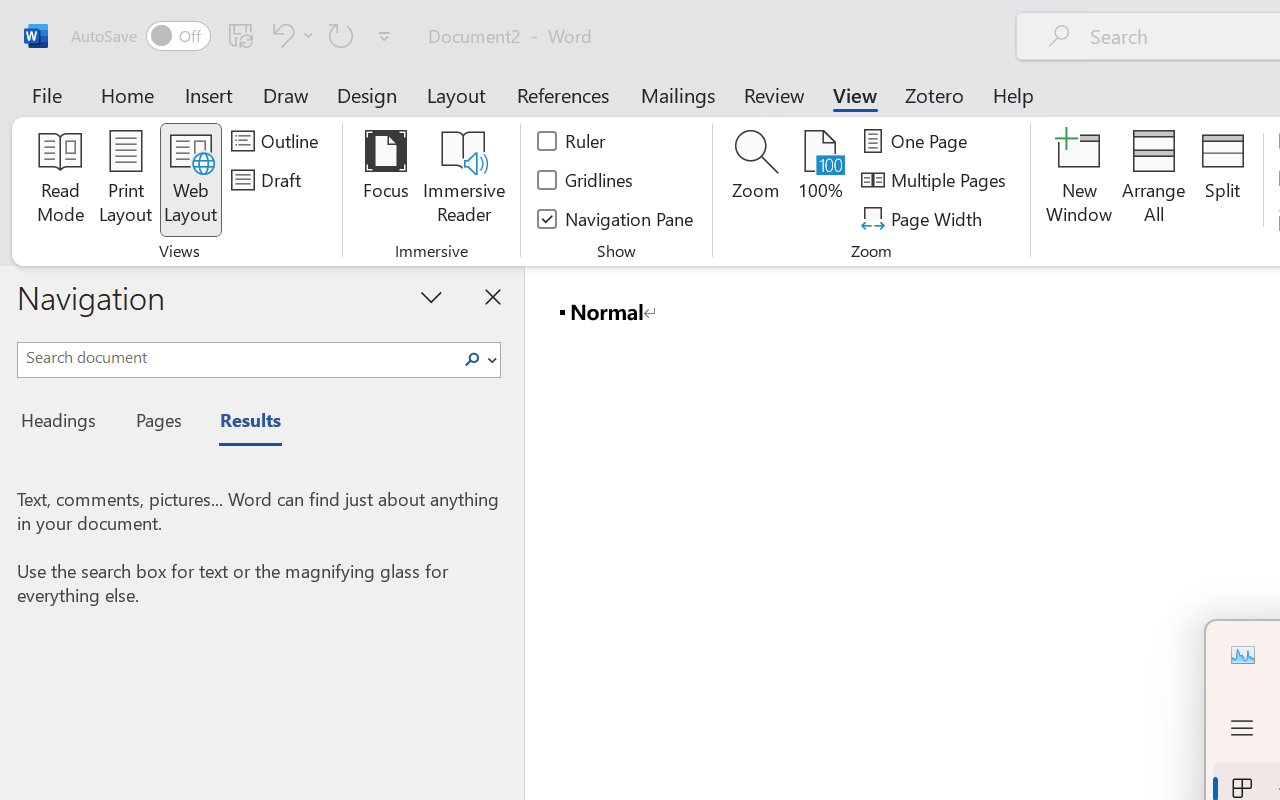 Image resolution: width=1280 pixels, height=800 pixels. What do you see at coordinates (586, 180) in the screenshot?
I see `Gridlines` at bounding box center [586, 180].